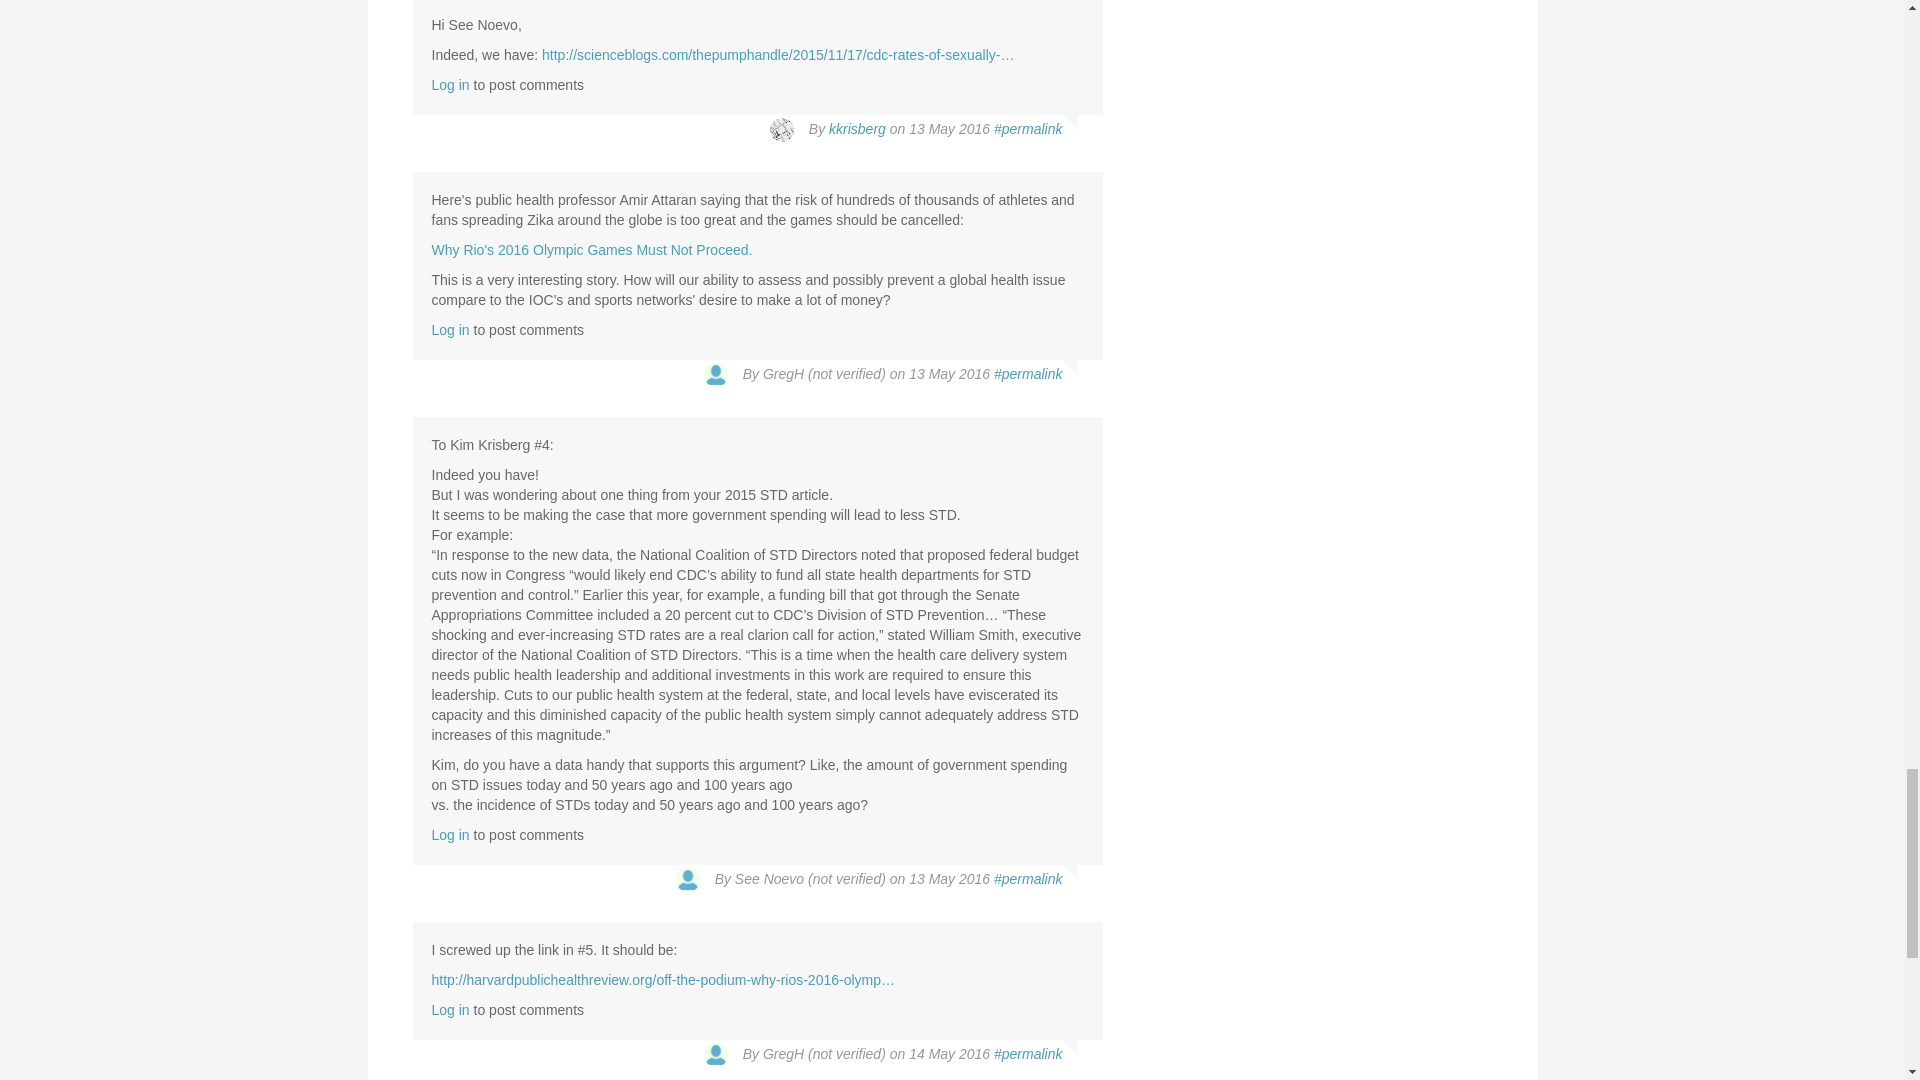 The image size is (1920, 1080). Describe the element at coordinates (857, 128) in the screenshot. I see `View user profile.` at that location.